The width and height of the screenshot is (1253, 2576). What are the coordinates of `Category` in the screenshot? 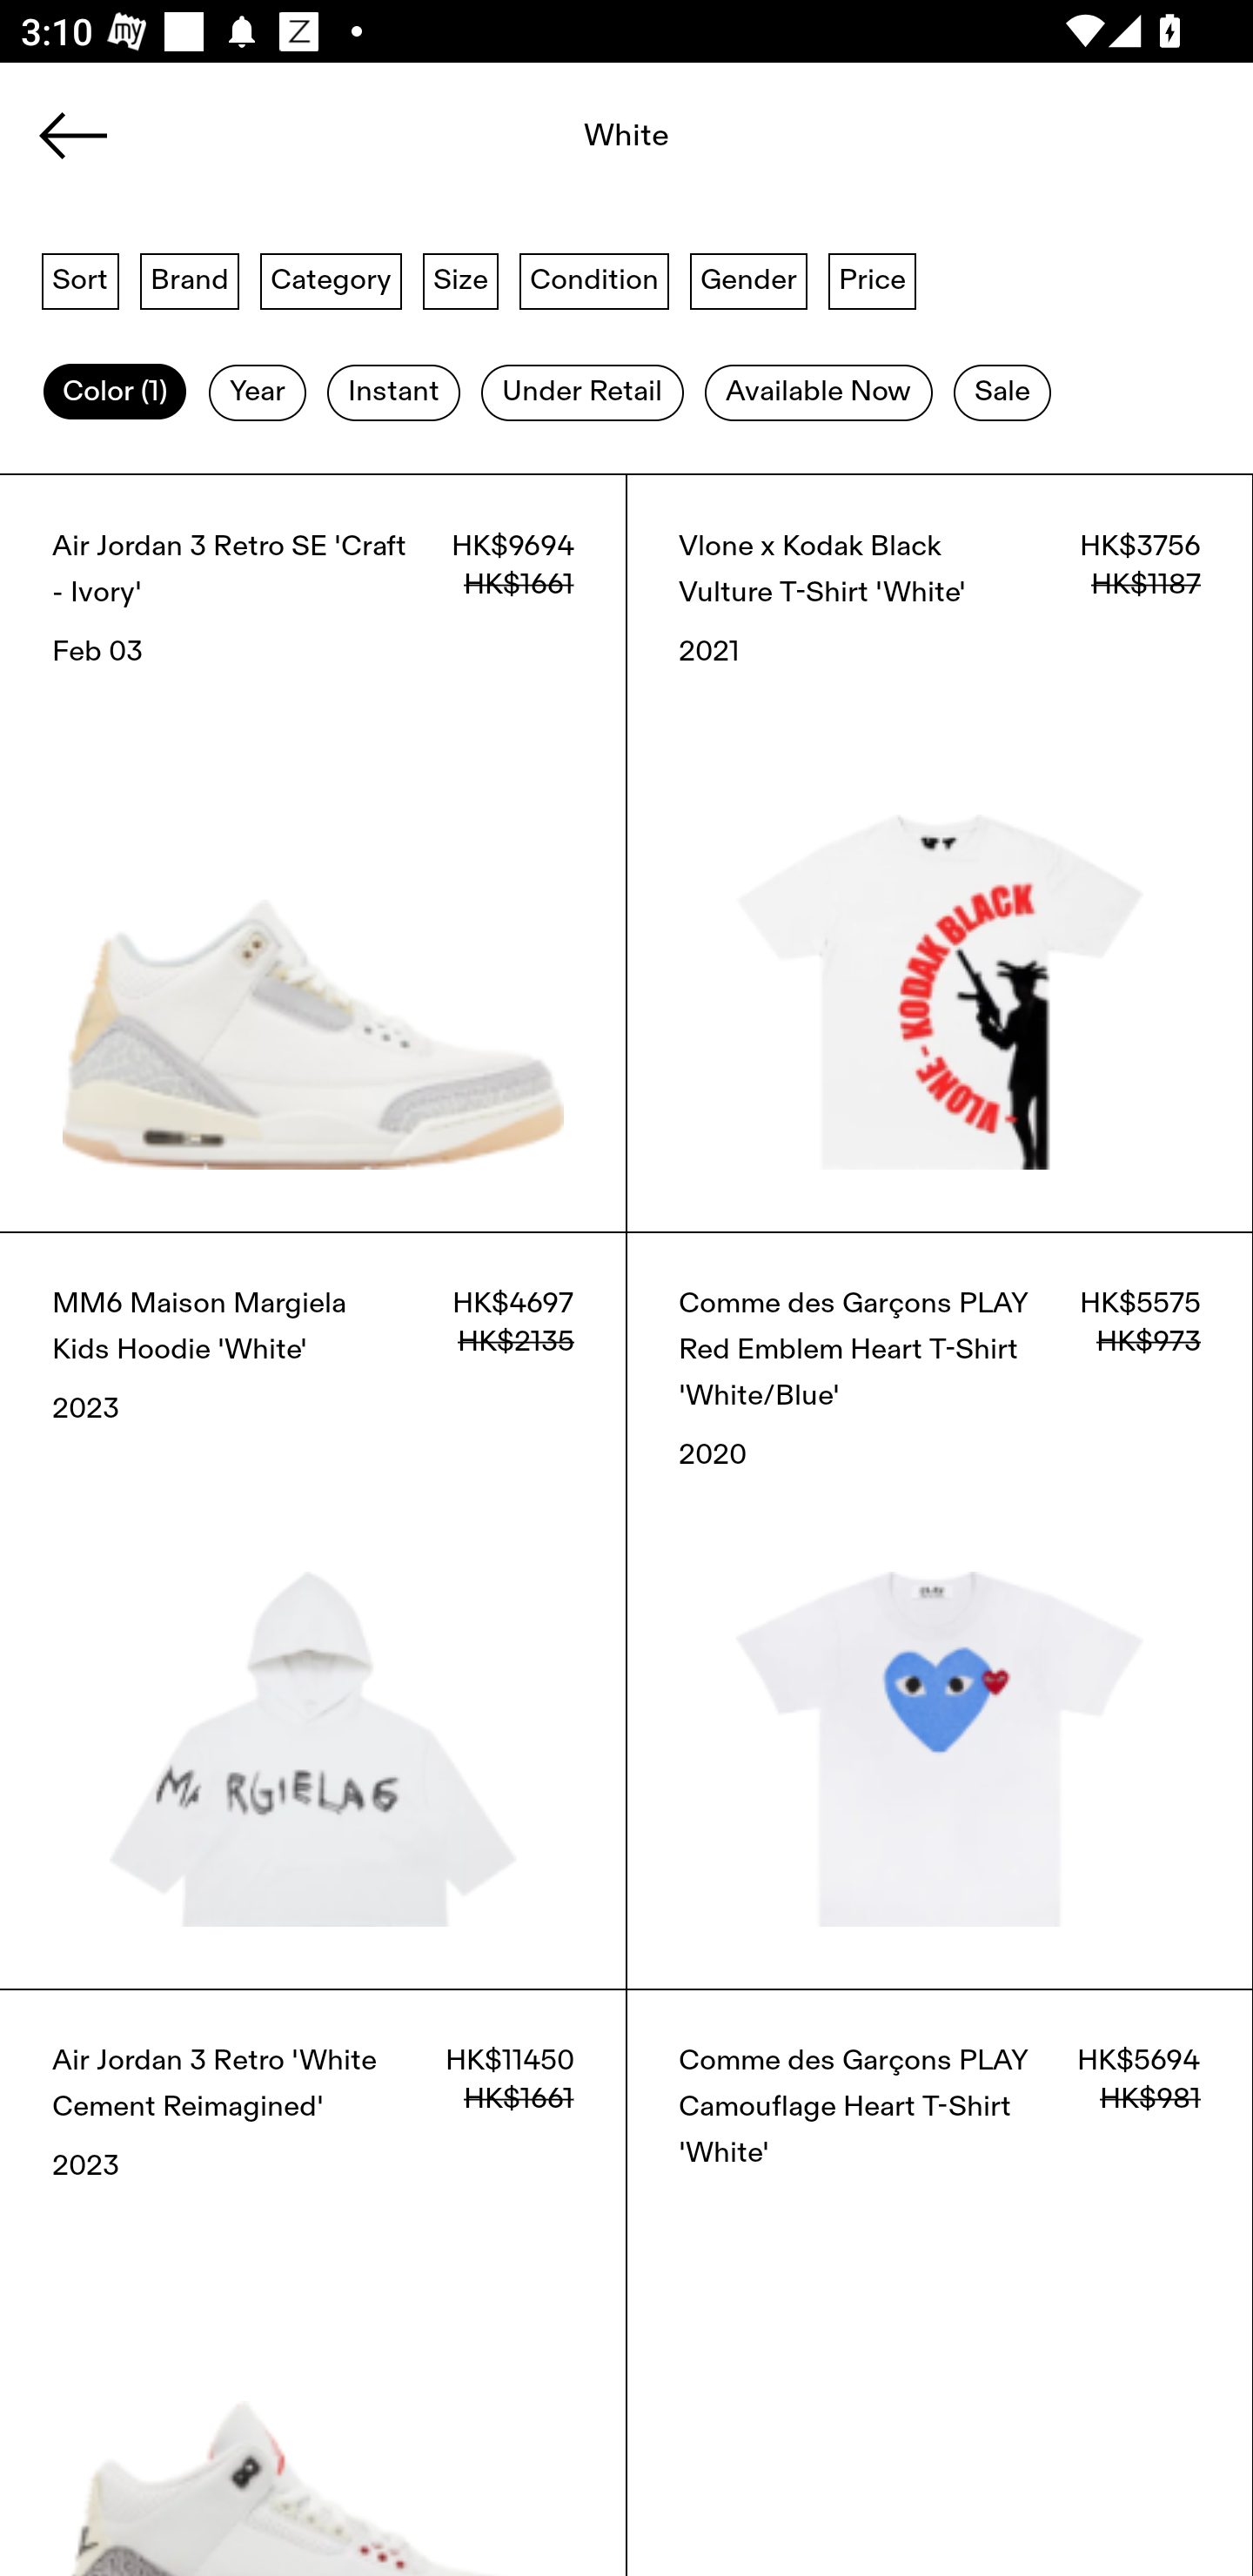 It's located at (331, 279).